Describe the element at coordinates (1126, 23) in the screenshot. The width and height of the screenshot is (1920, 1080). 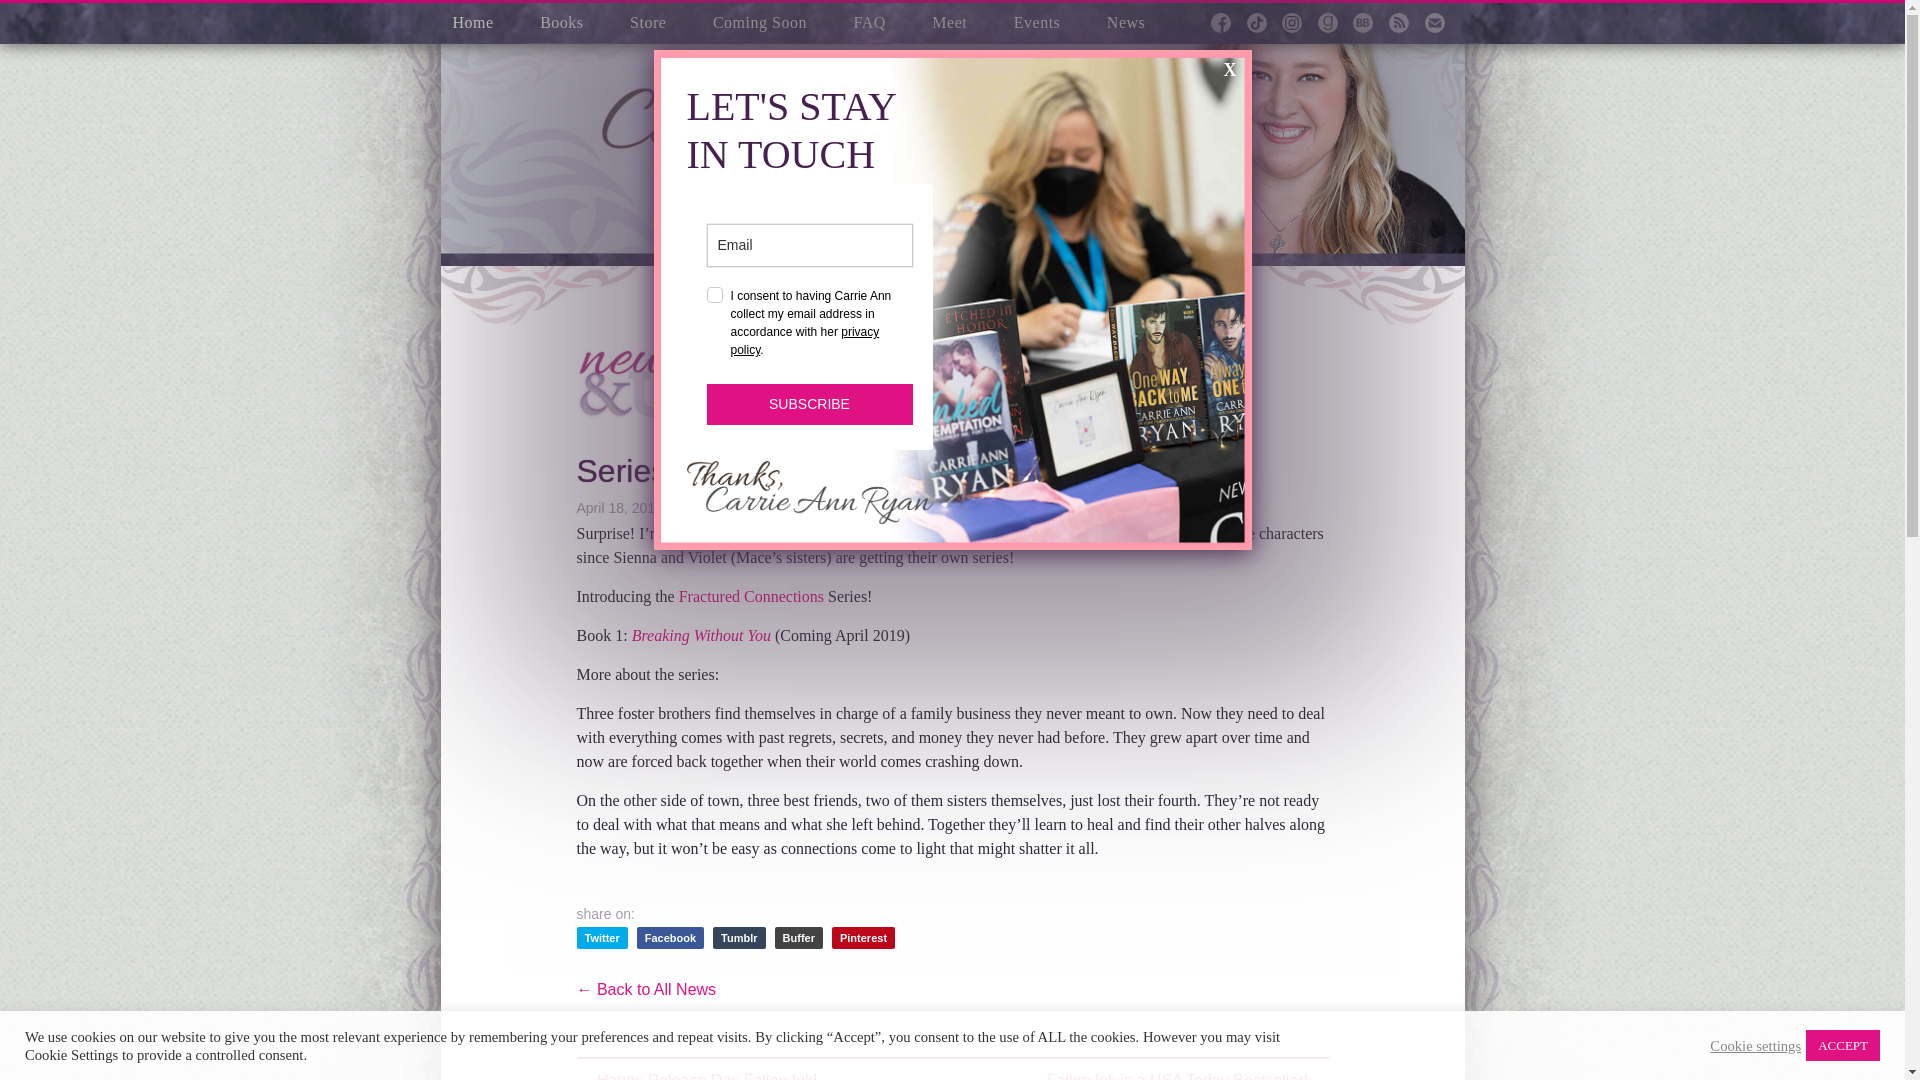
I see `News` at that location.